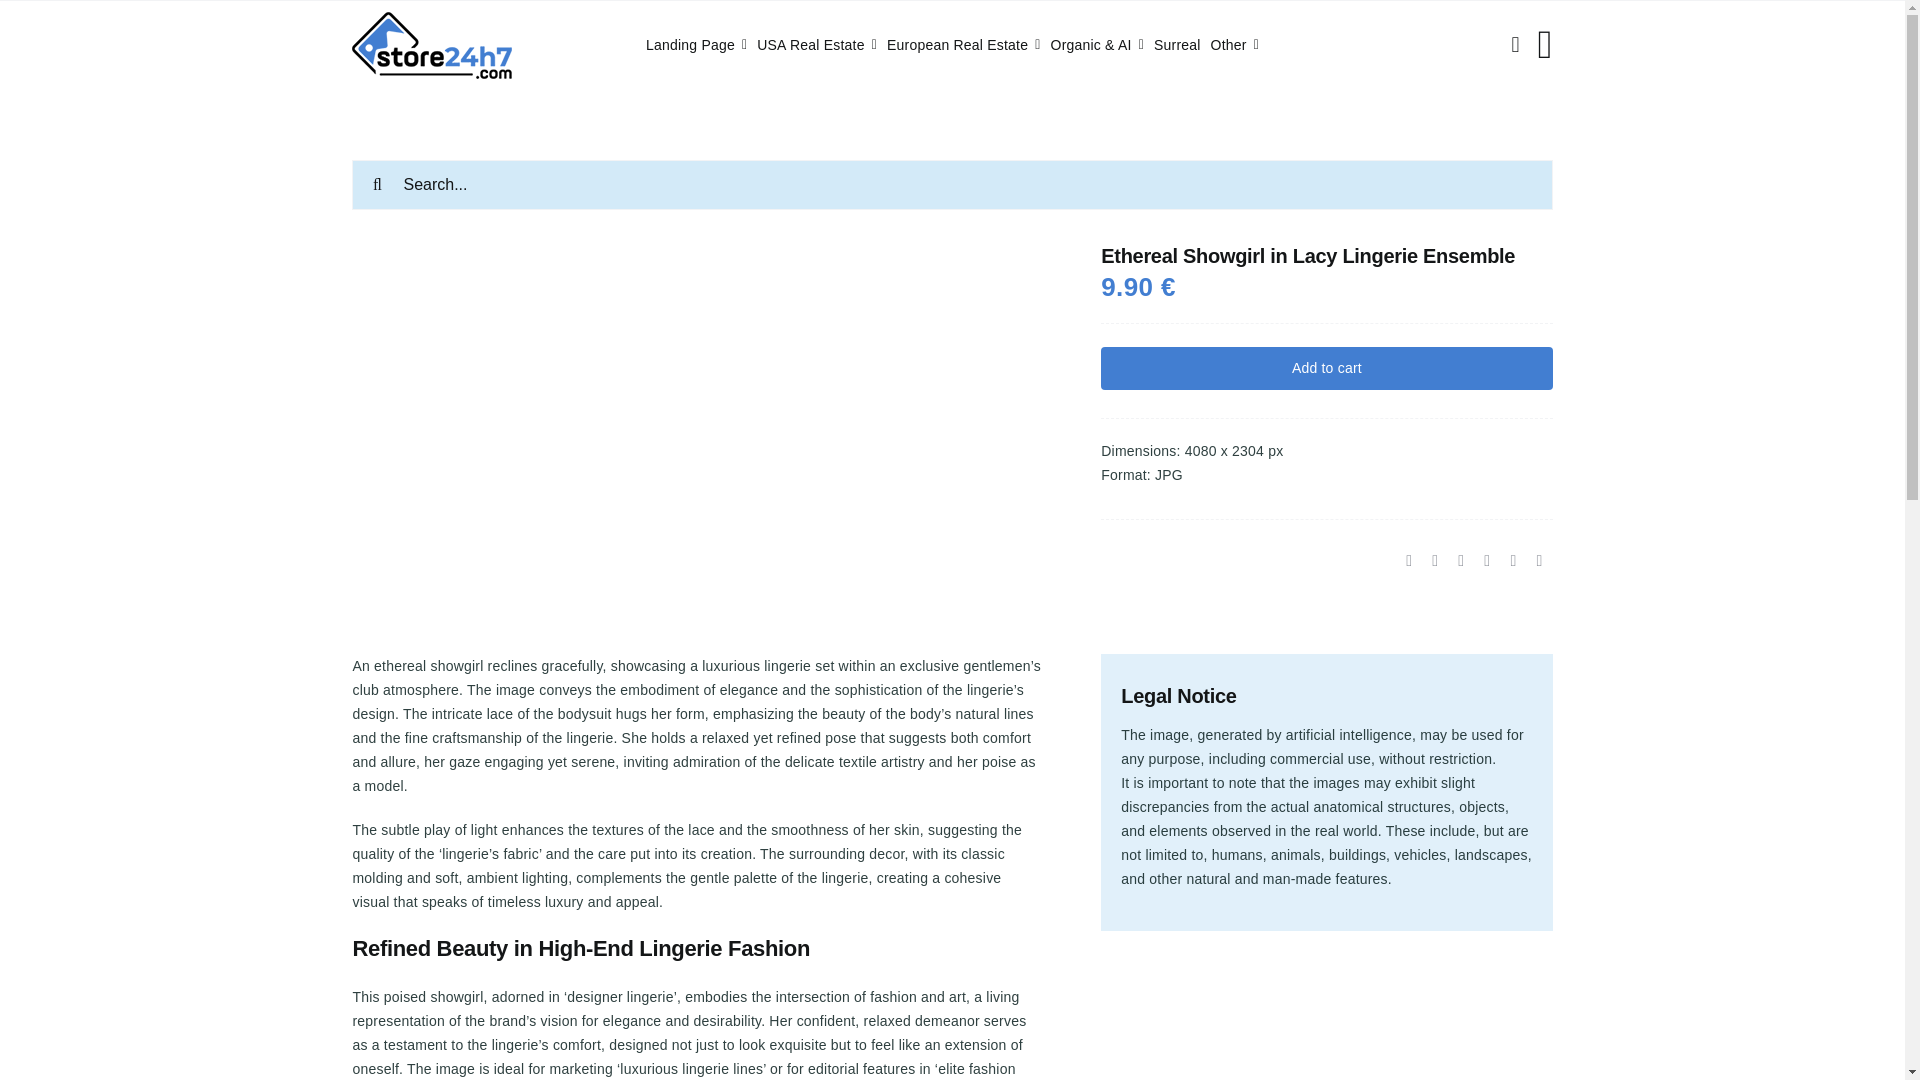 The image size is (1920, 1080). What do you see at coordinates (964, 45) in the screenshot?
I see `European Real Estate` at bounding box center [964, 45].